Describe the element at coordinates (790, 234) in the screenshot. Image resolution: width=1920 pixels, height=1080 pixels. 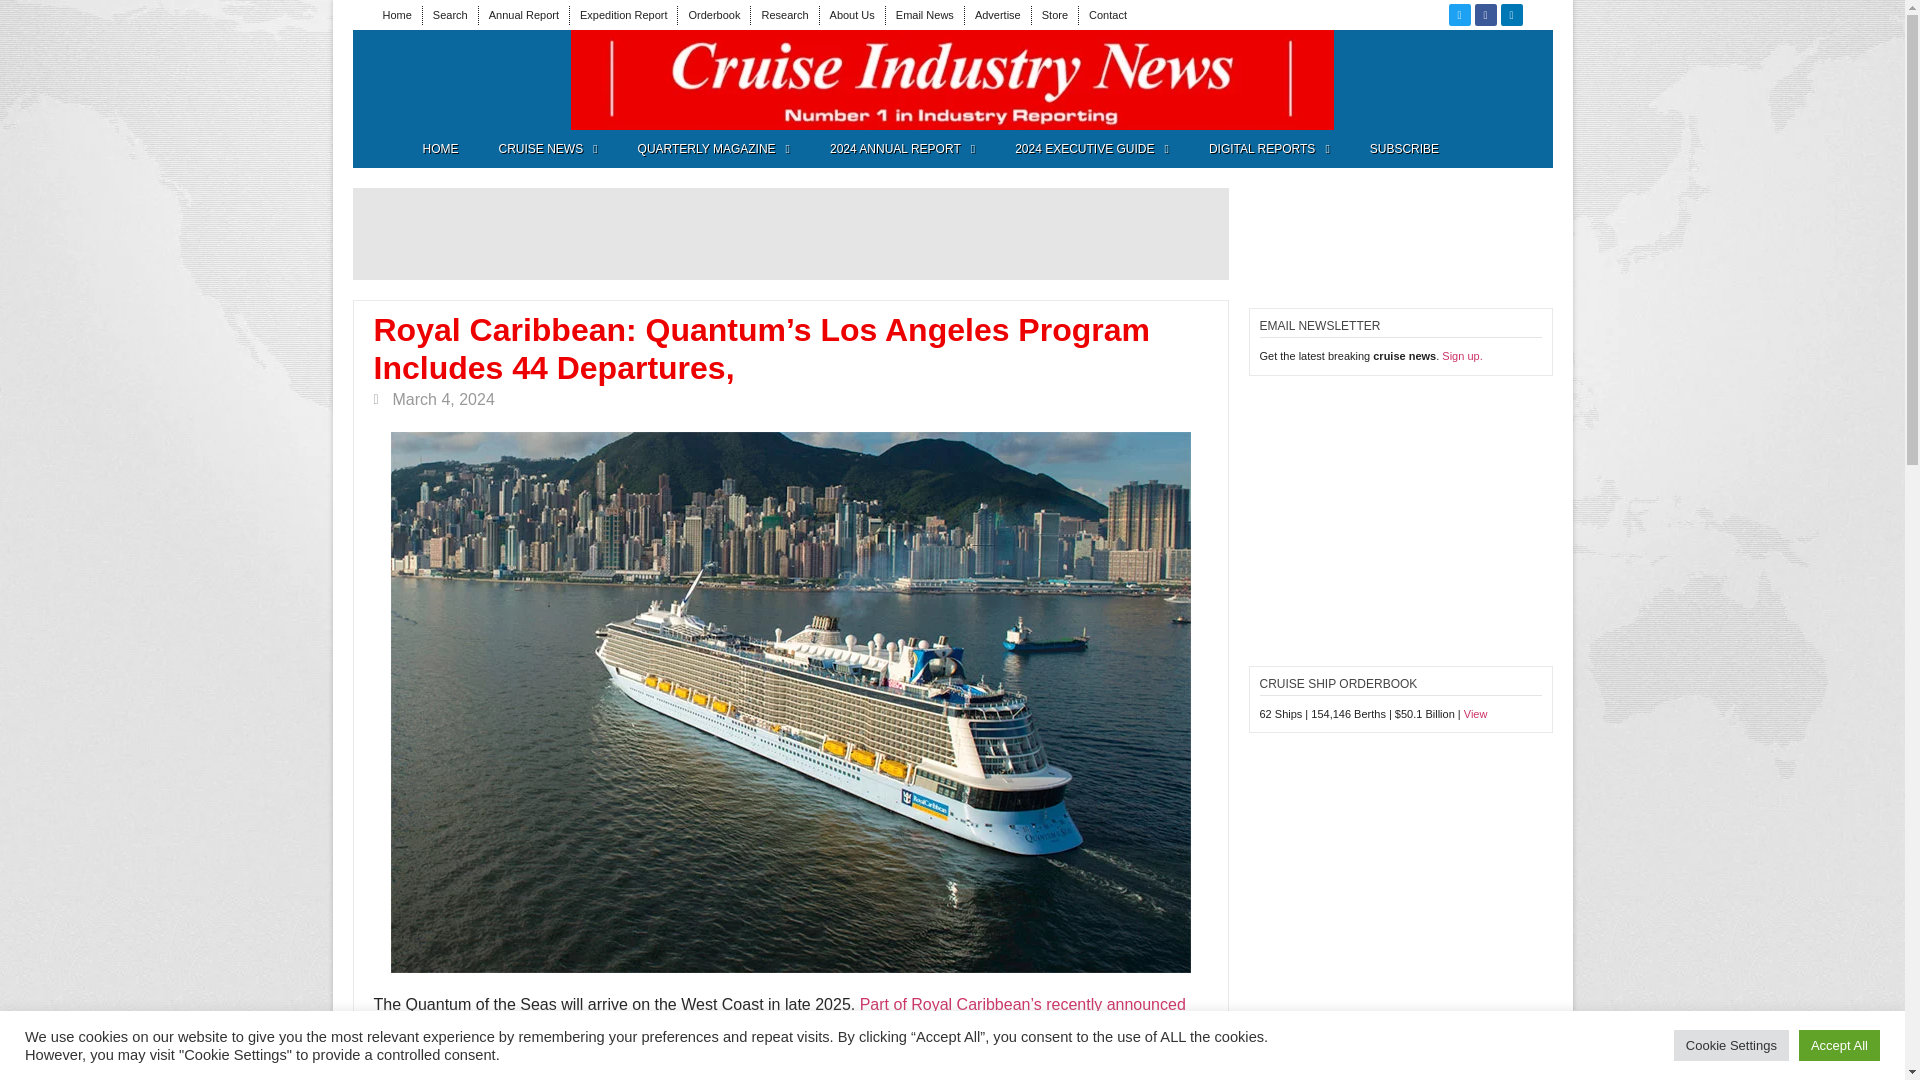
I see `3rd party ad content` at that location.